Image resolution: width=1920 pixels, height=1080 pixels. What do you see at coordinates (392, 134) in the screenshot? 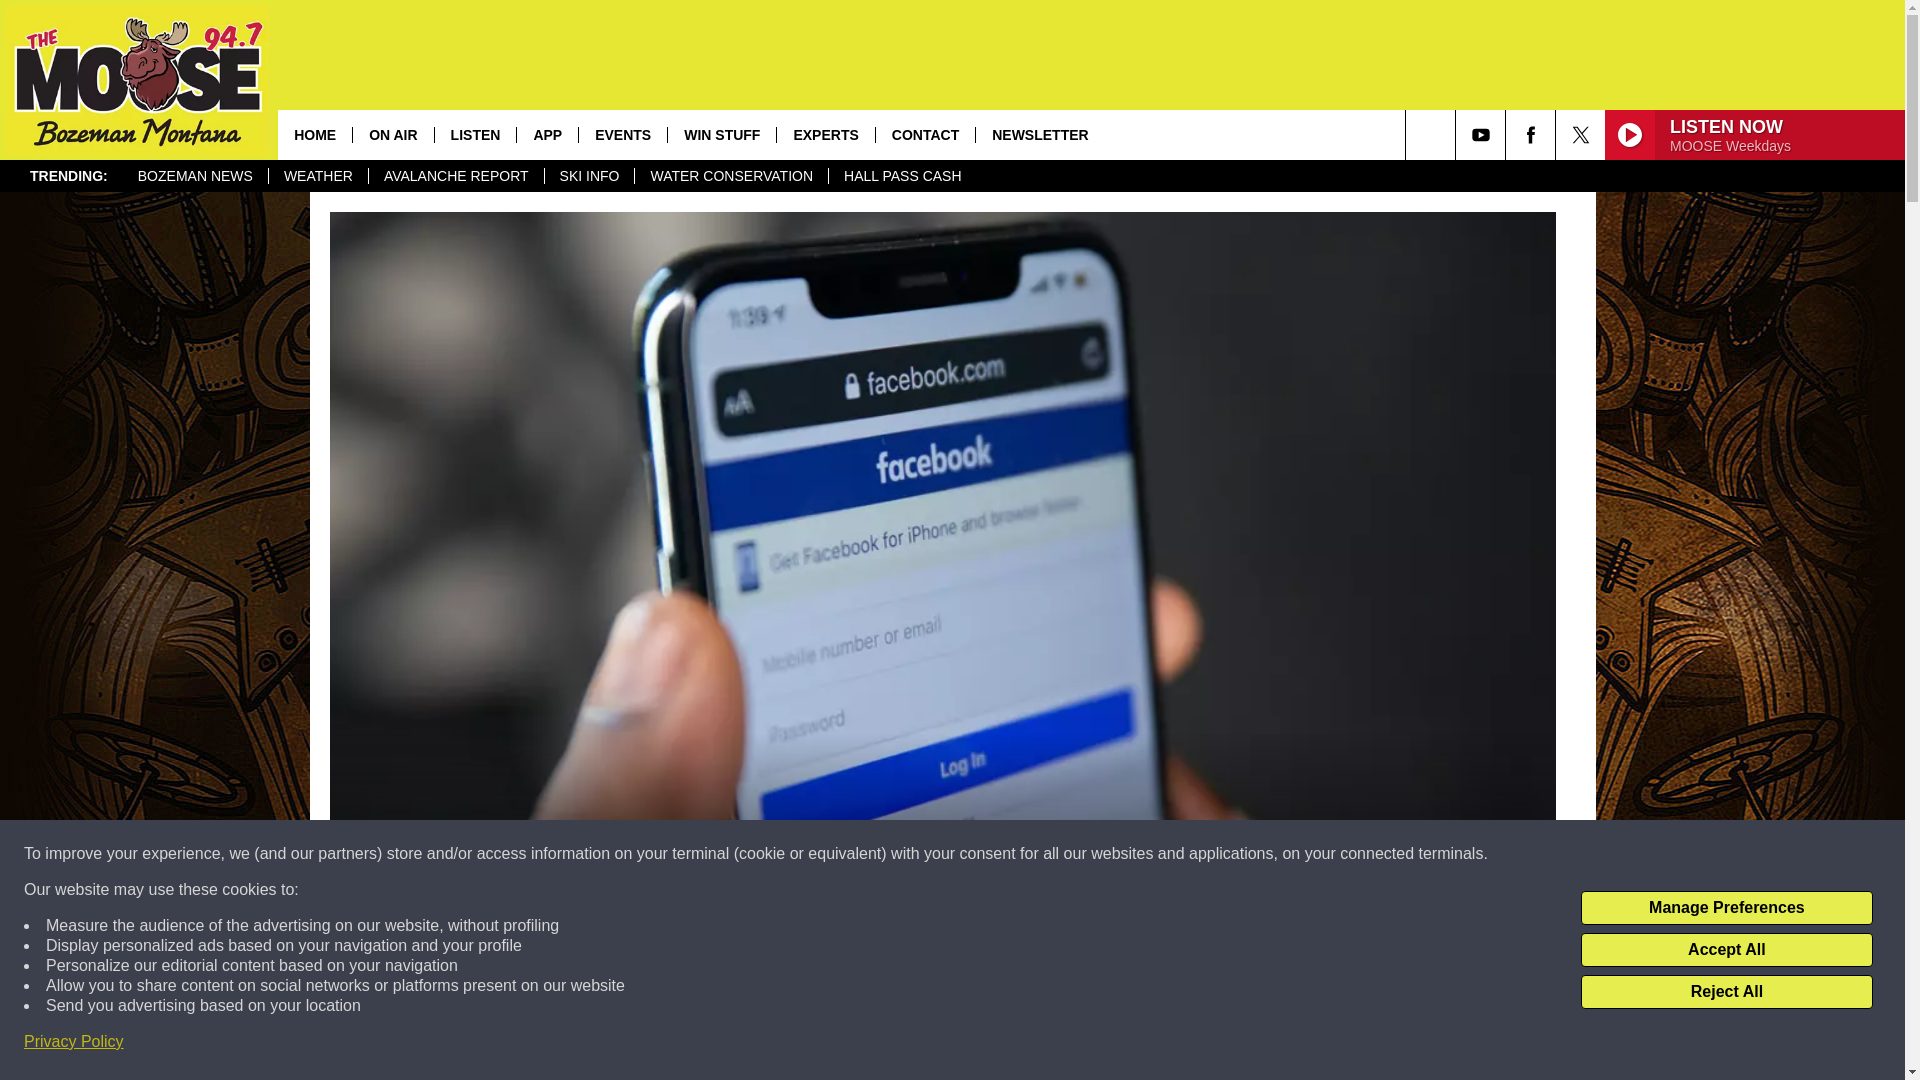
I see `ON AIR` at bounding box center [392, 134].